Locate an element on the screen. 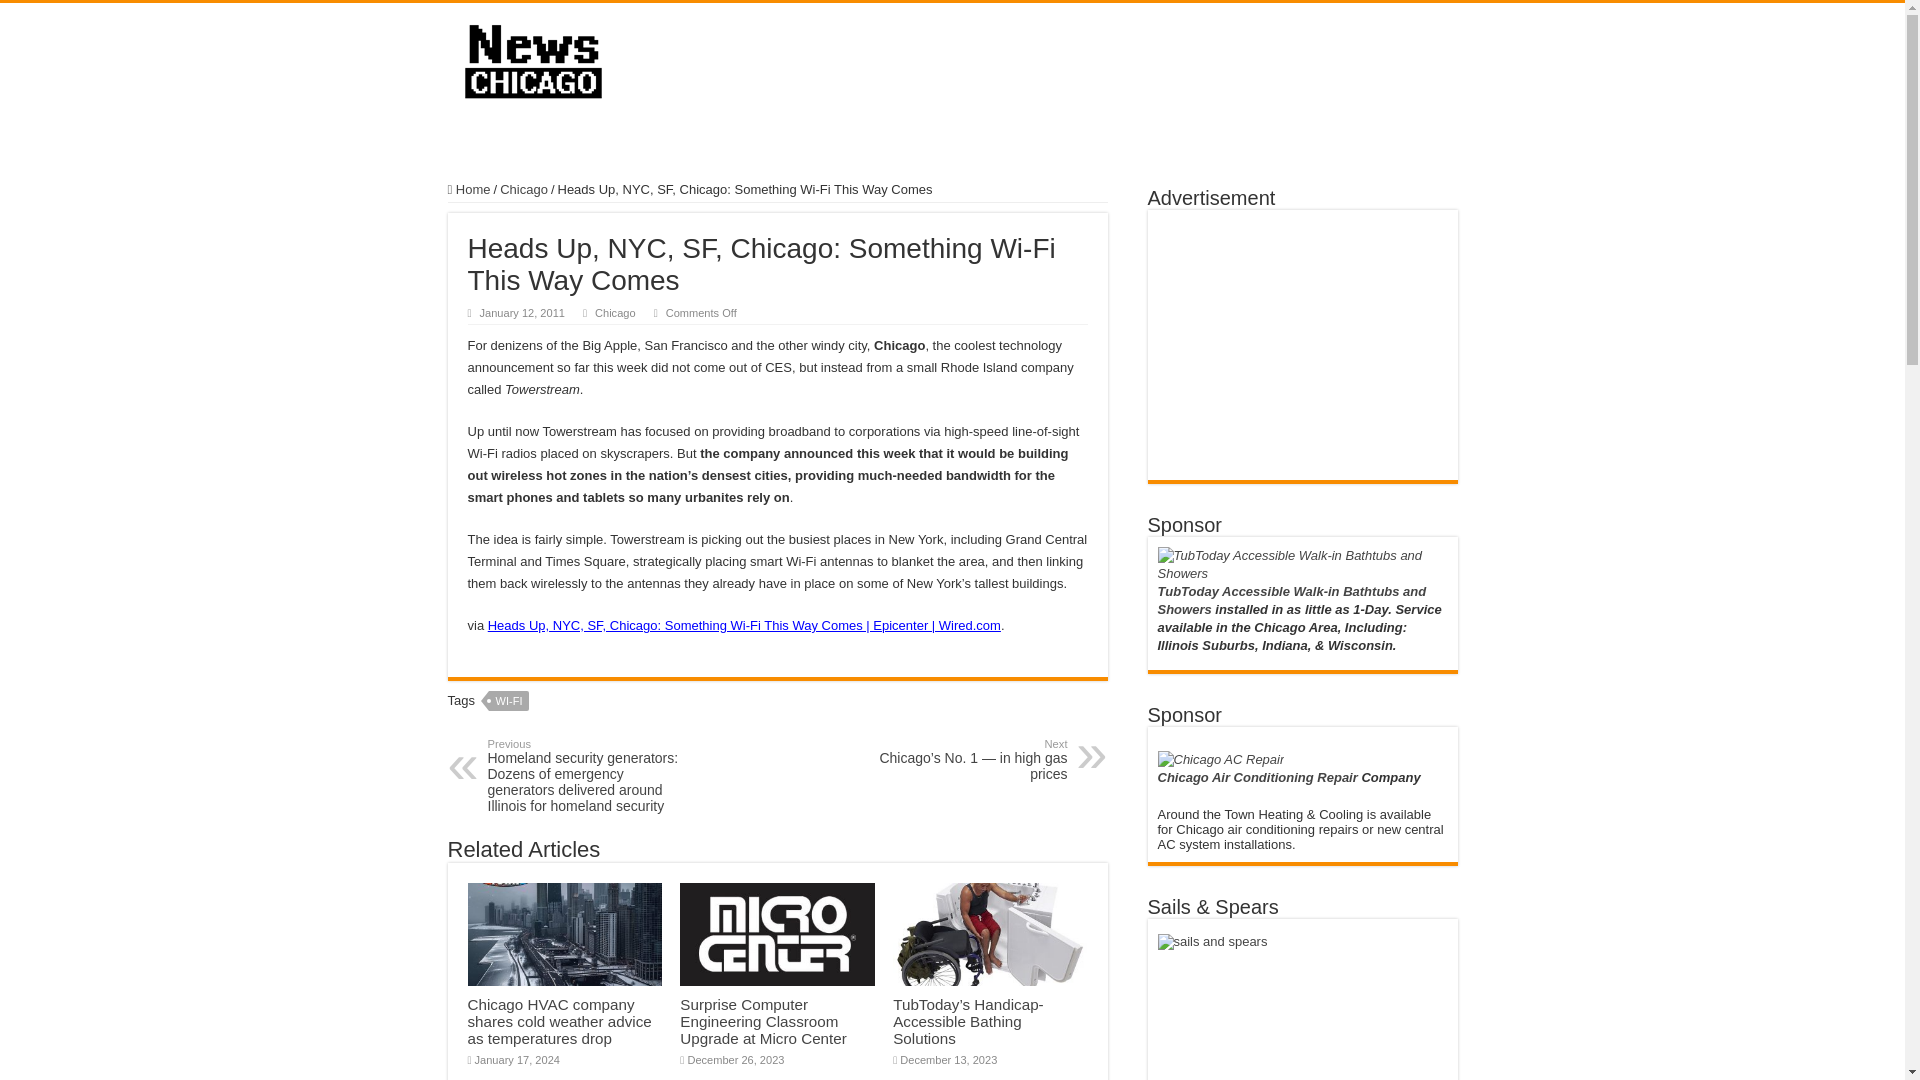 The height and width of the screenshot is (1080, 1920). Home is located at coordinates (469, 189).